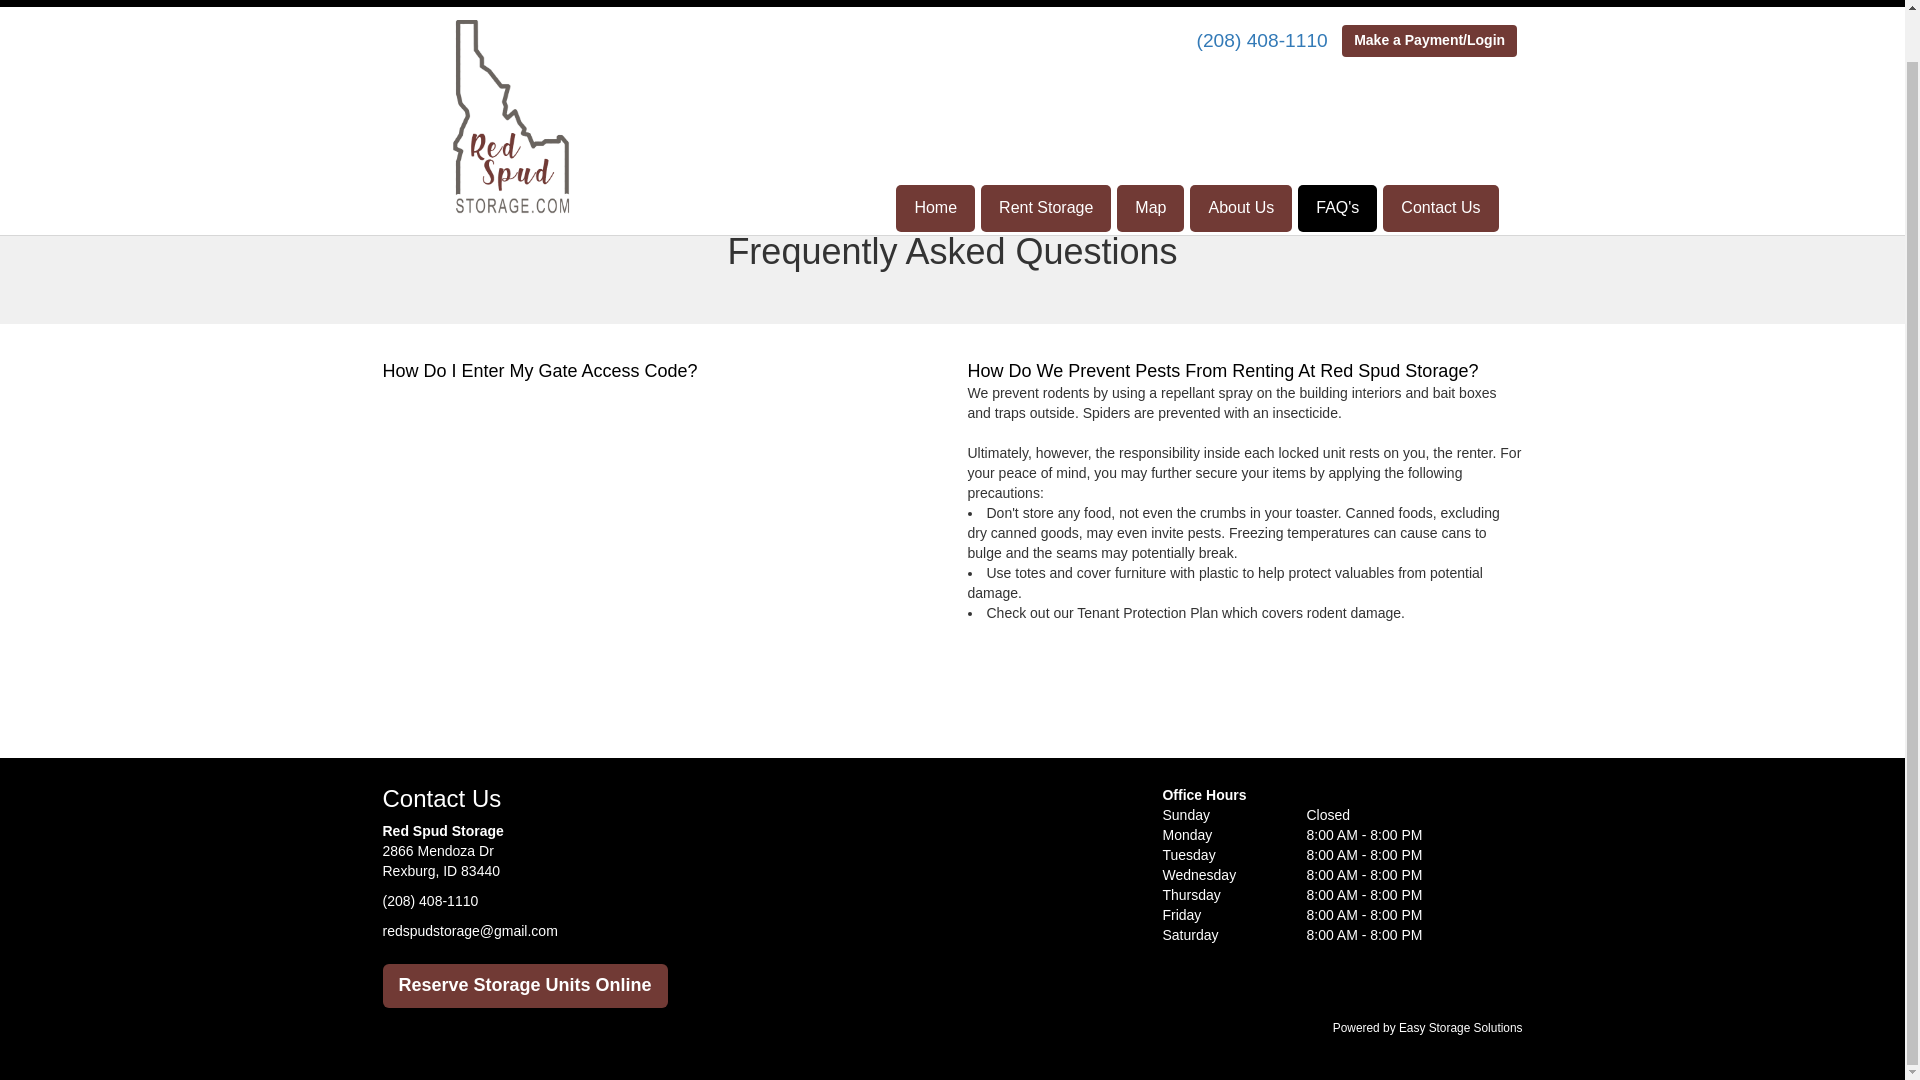  Describe the element at coordinates (1241, 157) in the screenshot. I see `About Us` at that location.